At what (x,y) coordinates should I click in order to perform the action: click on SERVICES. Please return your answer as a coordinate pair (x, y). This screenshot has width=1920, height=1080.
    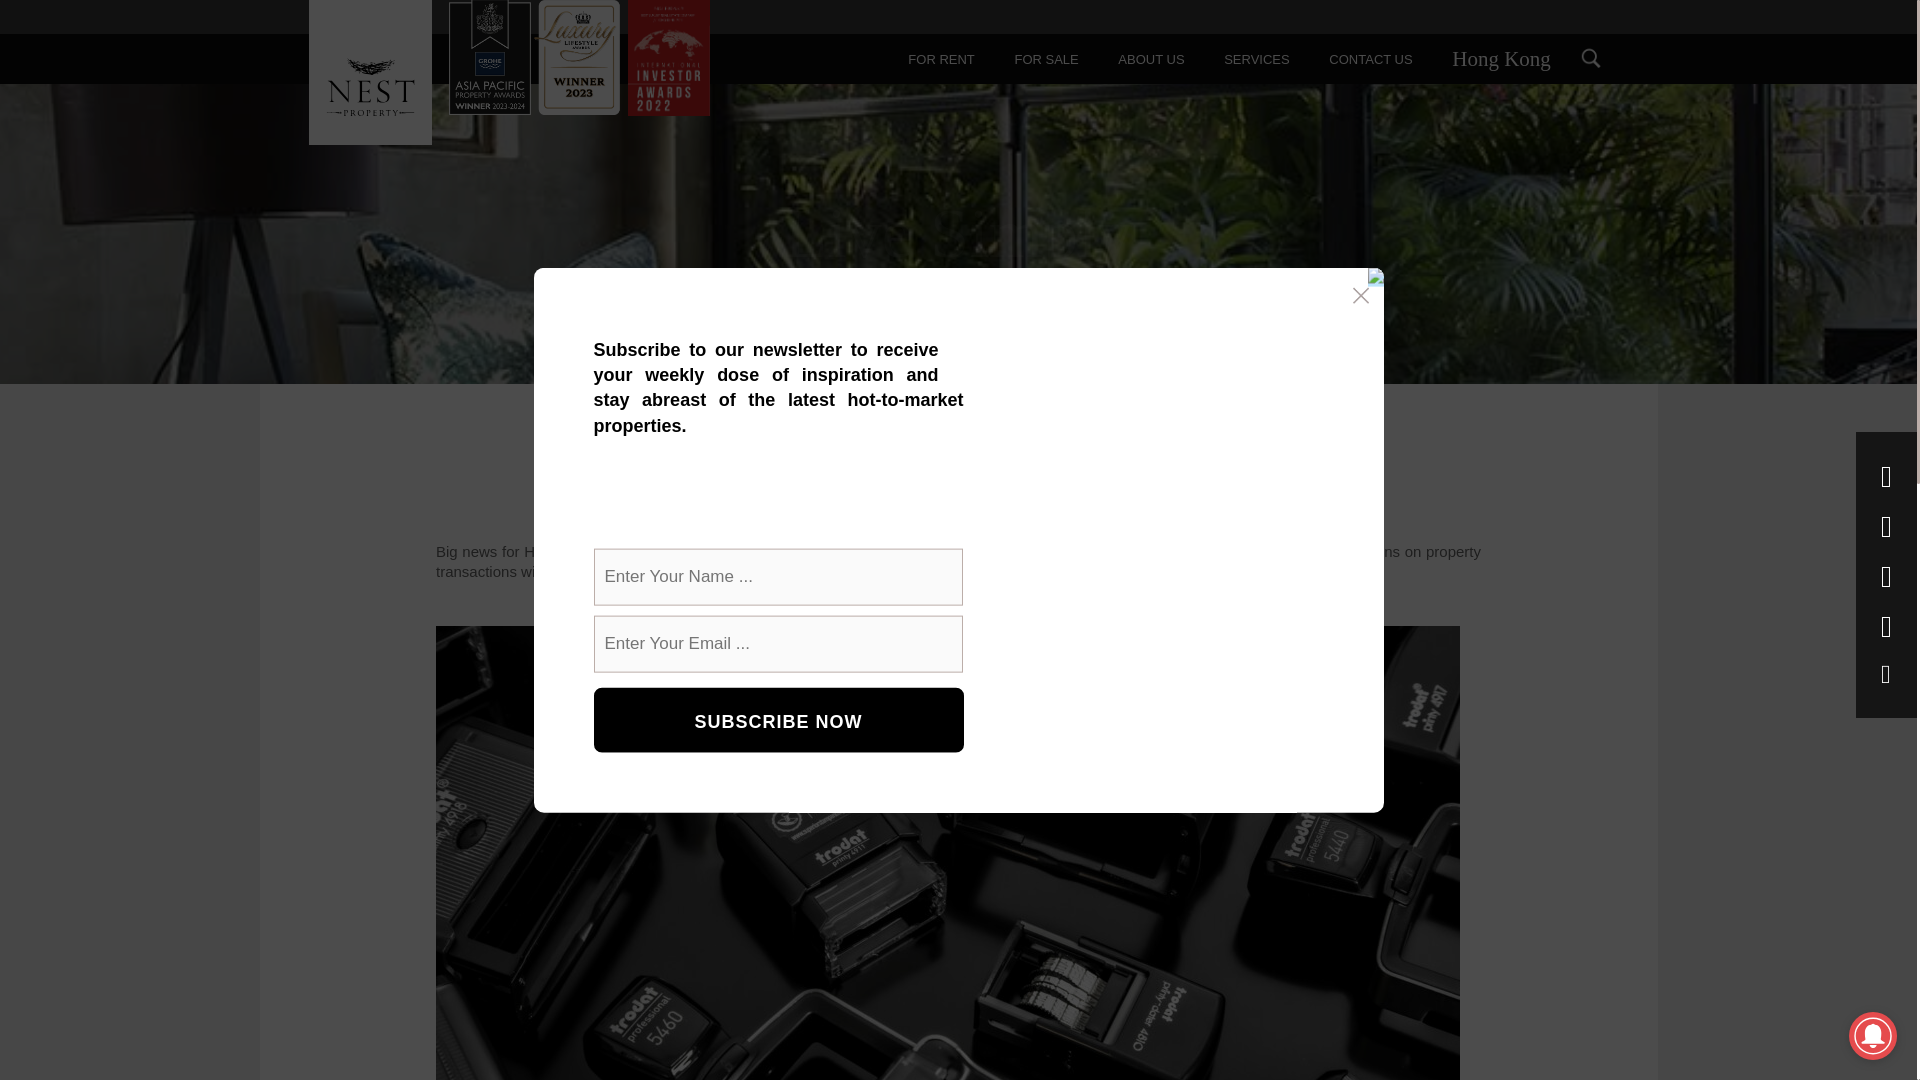
    Looking at the image, I should click on (1256, 58).